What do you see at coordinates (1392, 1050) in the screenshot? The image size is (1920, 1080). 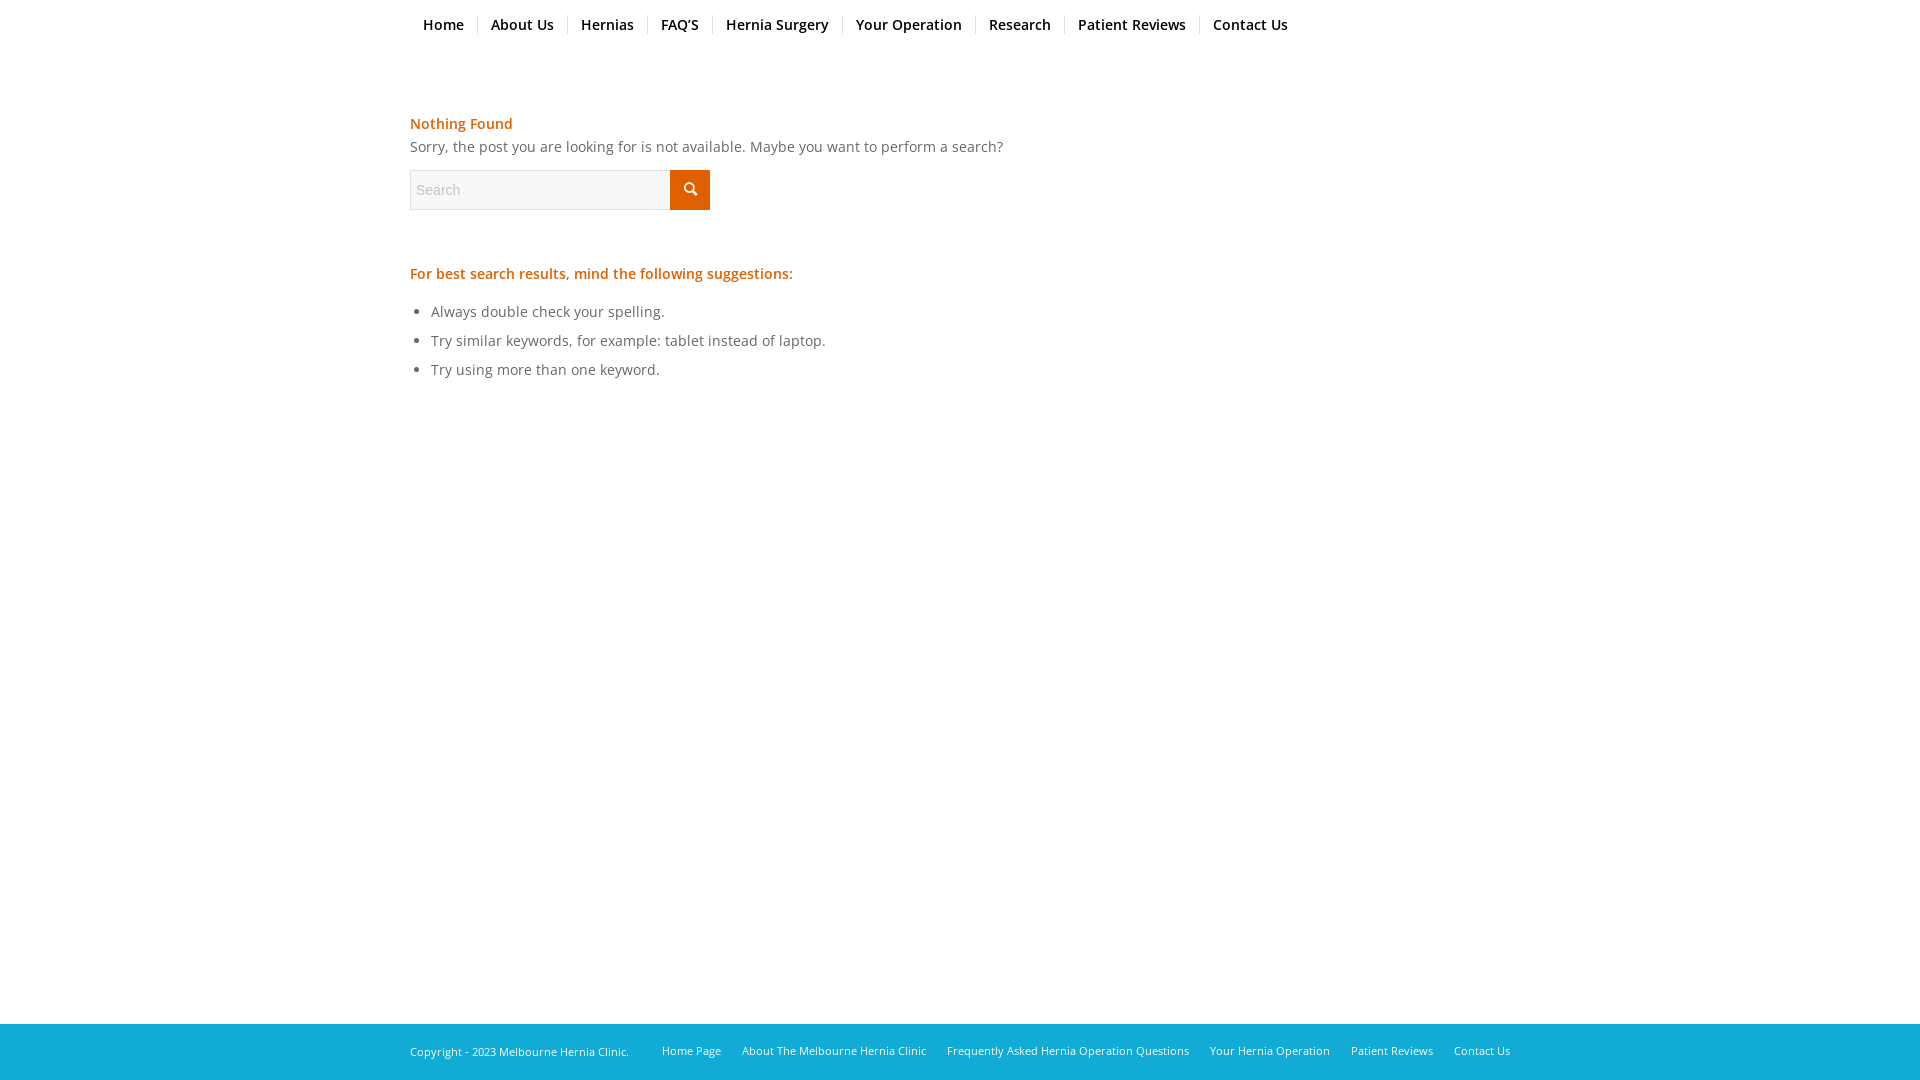 I see `Patient Reviews` at bounding box center [1392, 1050].